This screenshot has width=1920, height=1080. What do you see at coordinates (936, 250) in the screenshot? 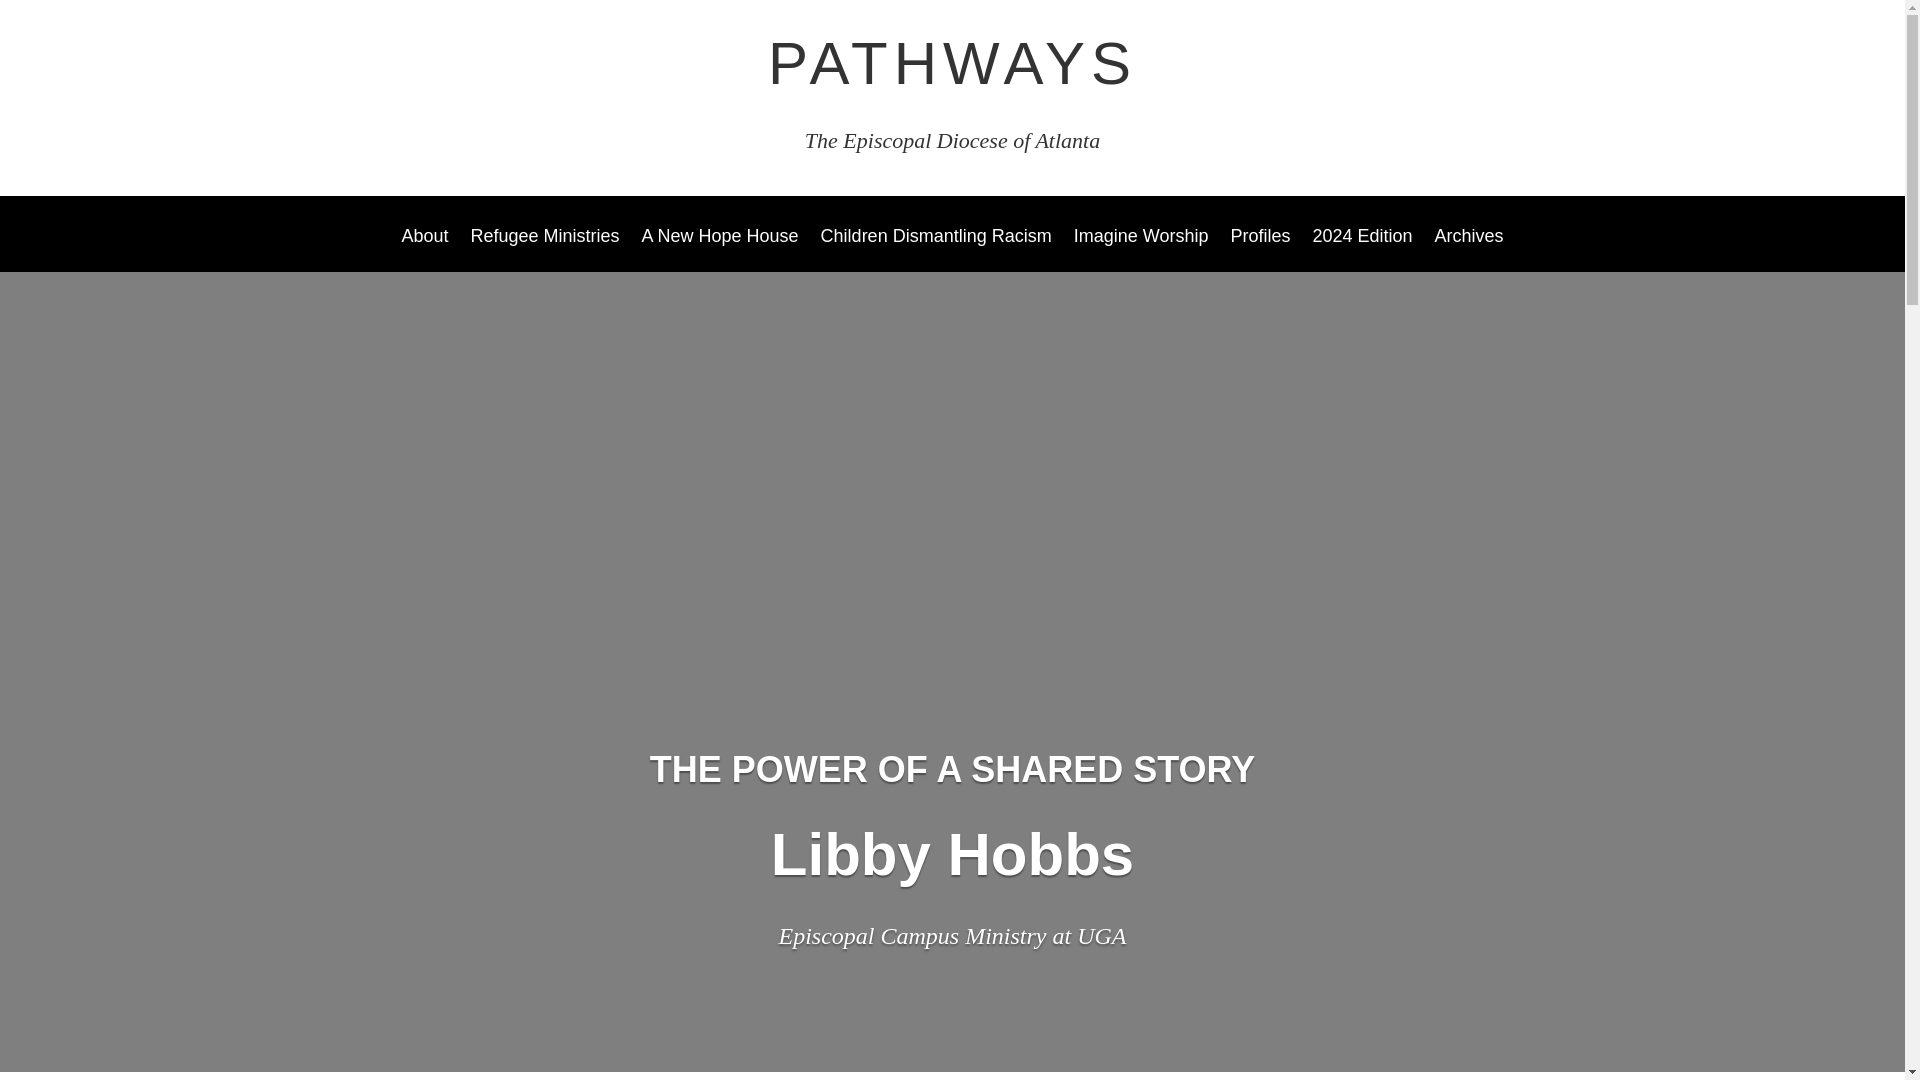
I see `Children Dismantling Racism` at bounding box center [936, 250].